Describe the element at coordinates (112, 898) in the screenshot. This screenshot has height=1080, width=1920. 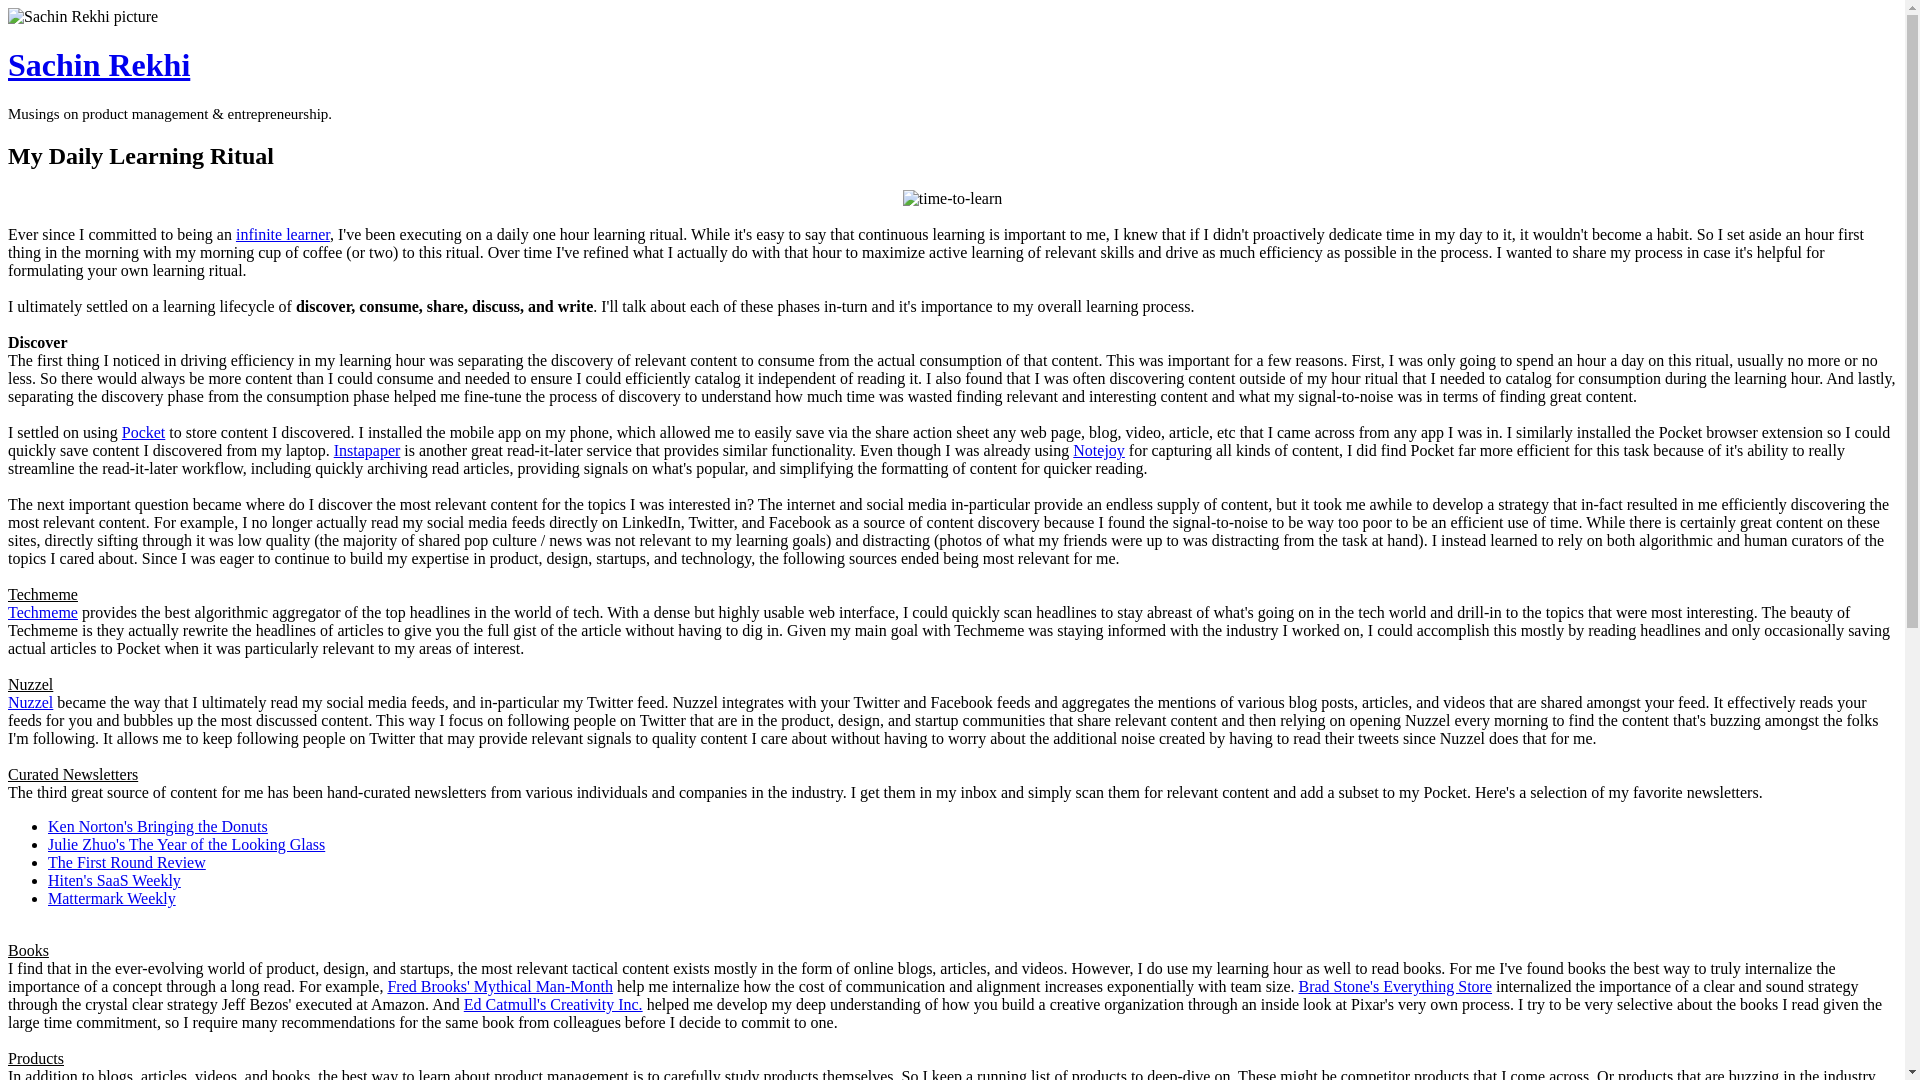
I see `Mattermark Weekly` at that location.